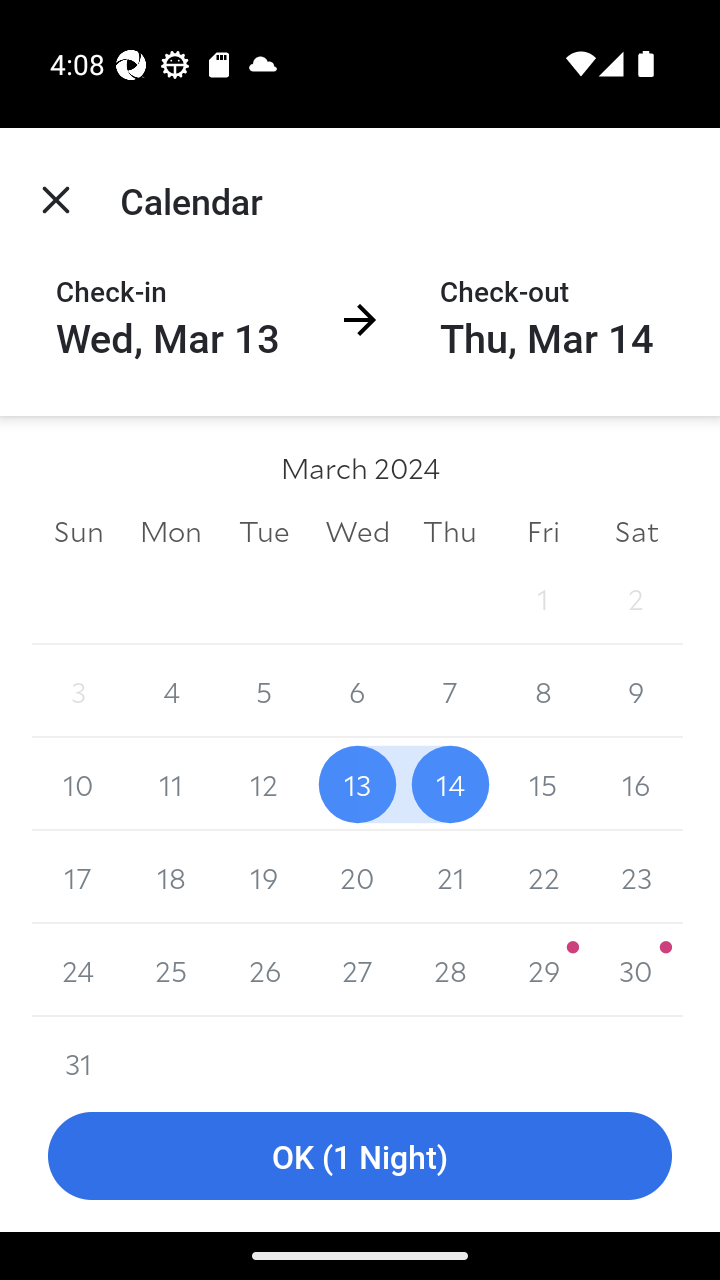 This screenshot has width=720, height=1280. What do you see at coordinates (357, 530) in the screenshot?
I see `Wed` at bounding box center [357, 530].